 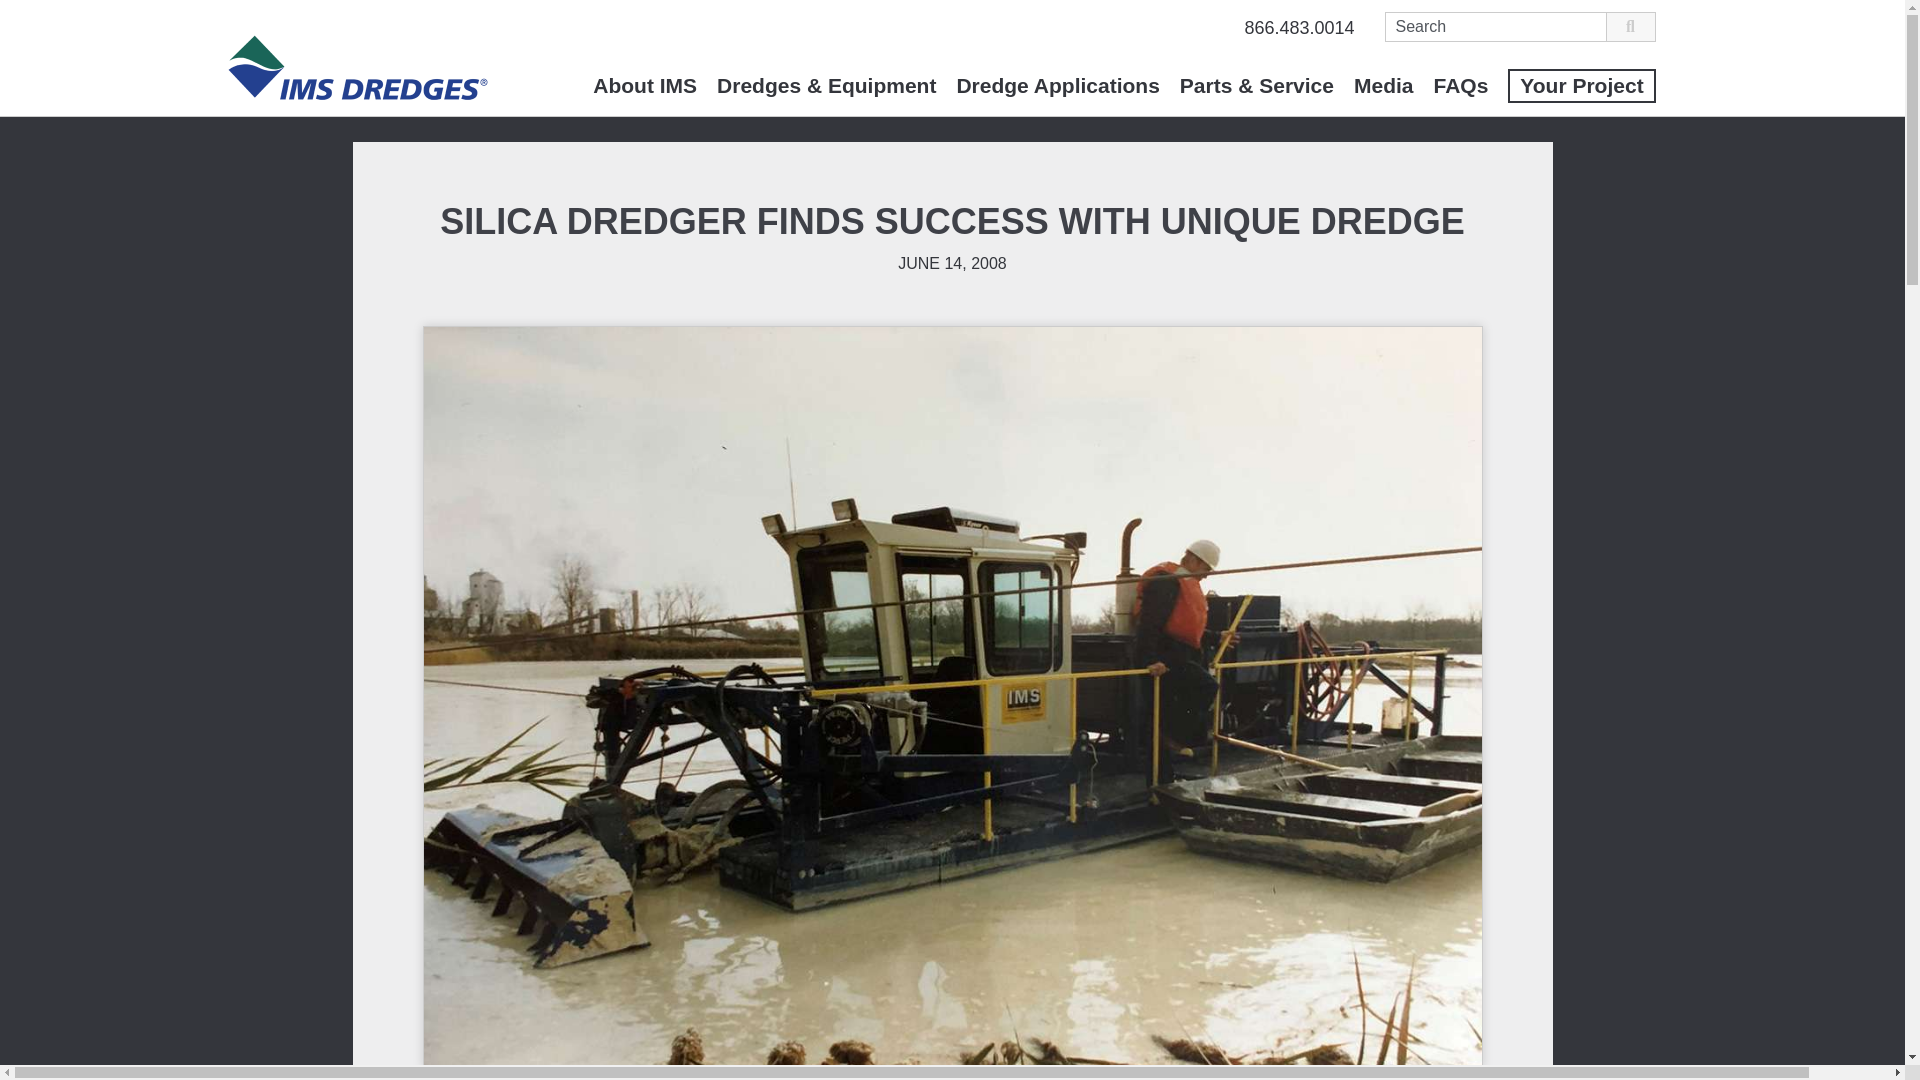 I want to click on About IMS, so click(x=644, y=85).